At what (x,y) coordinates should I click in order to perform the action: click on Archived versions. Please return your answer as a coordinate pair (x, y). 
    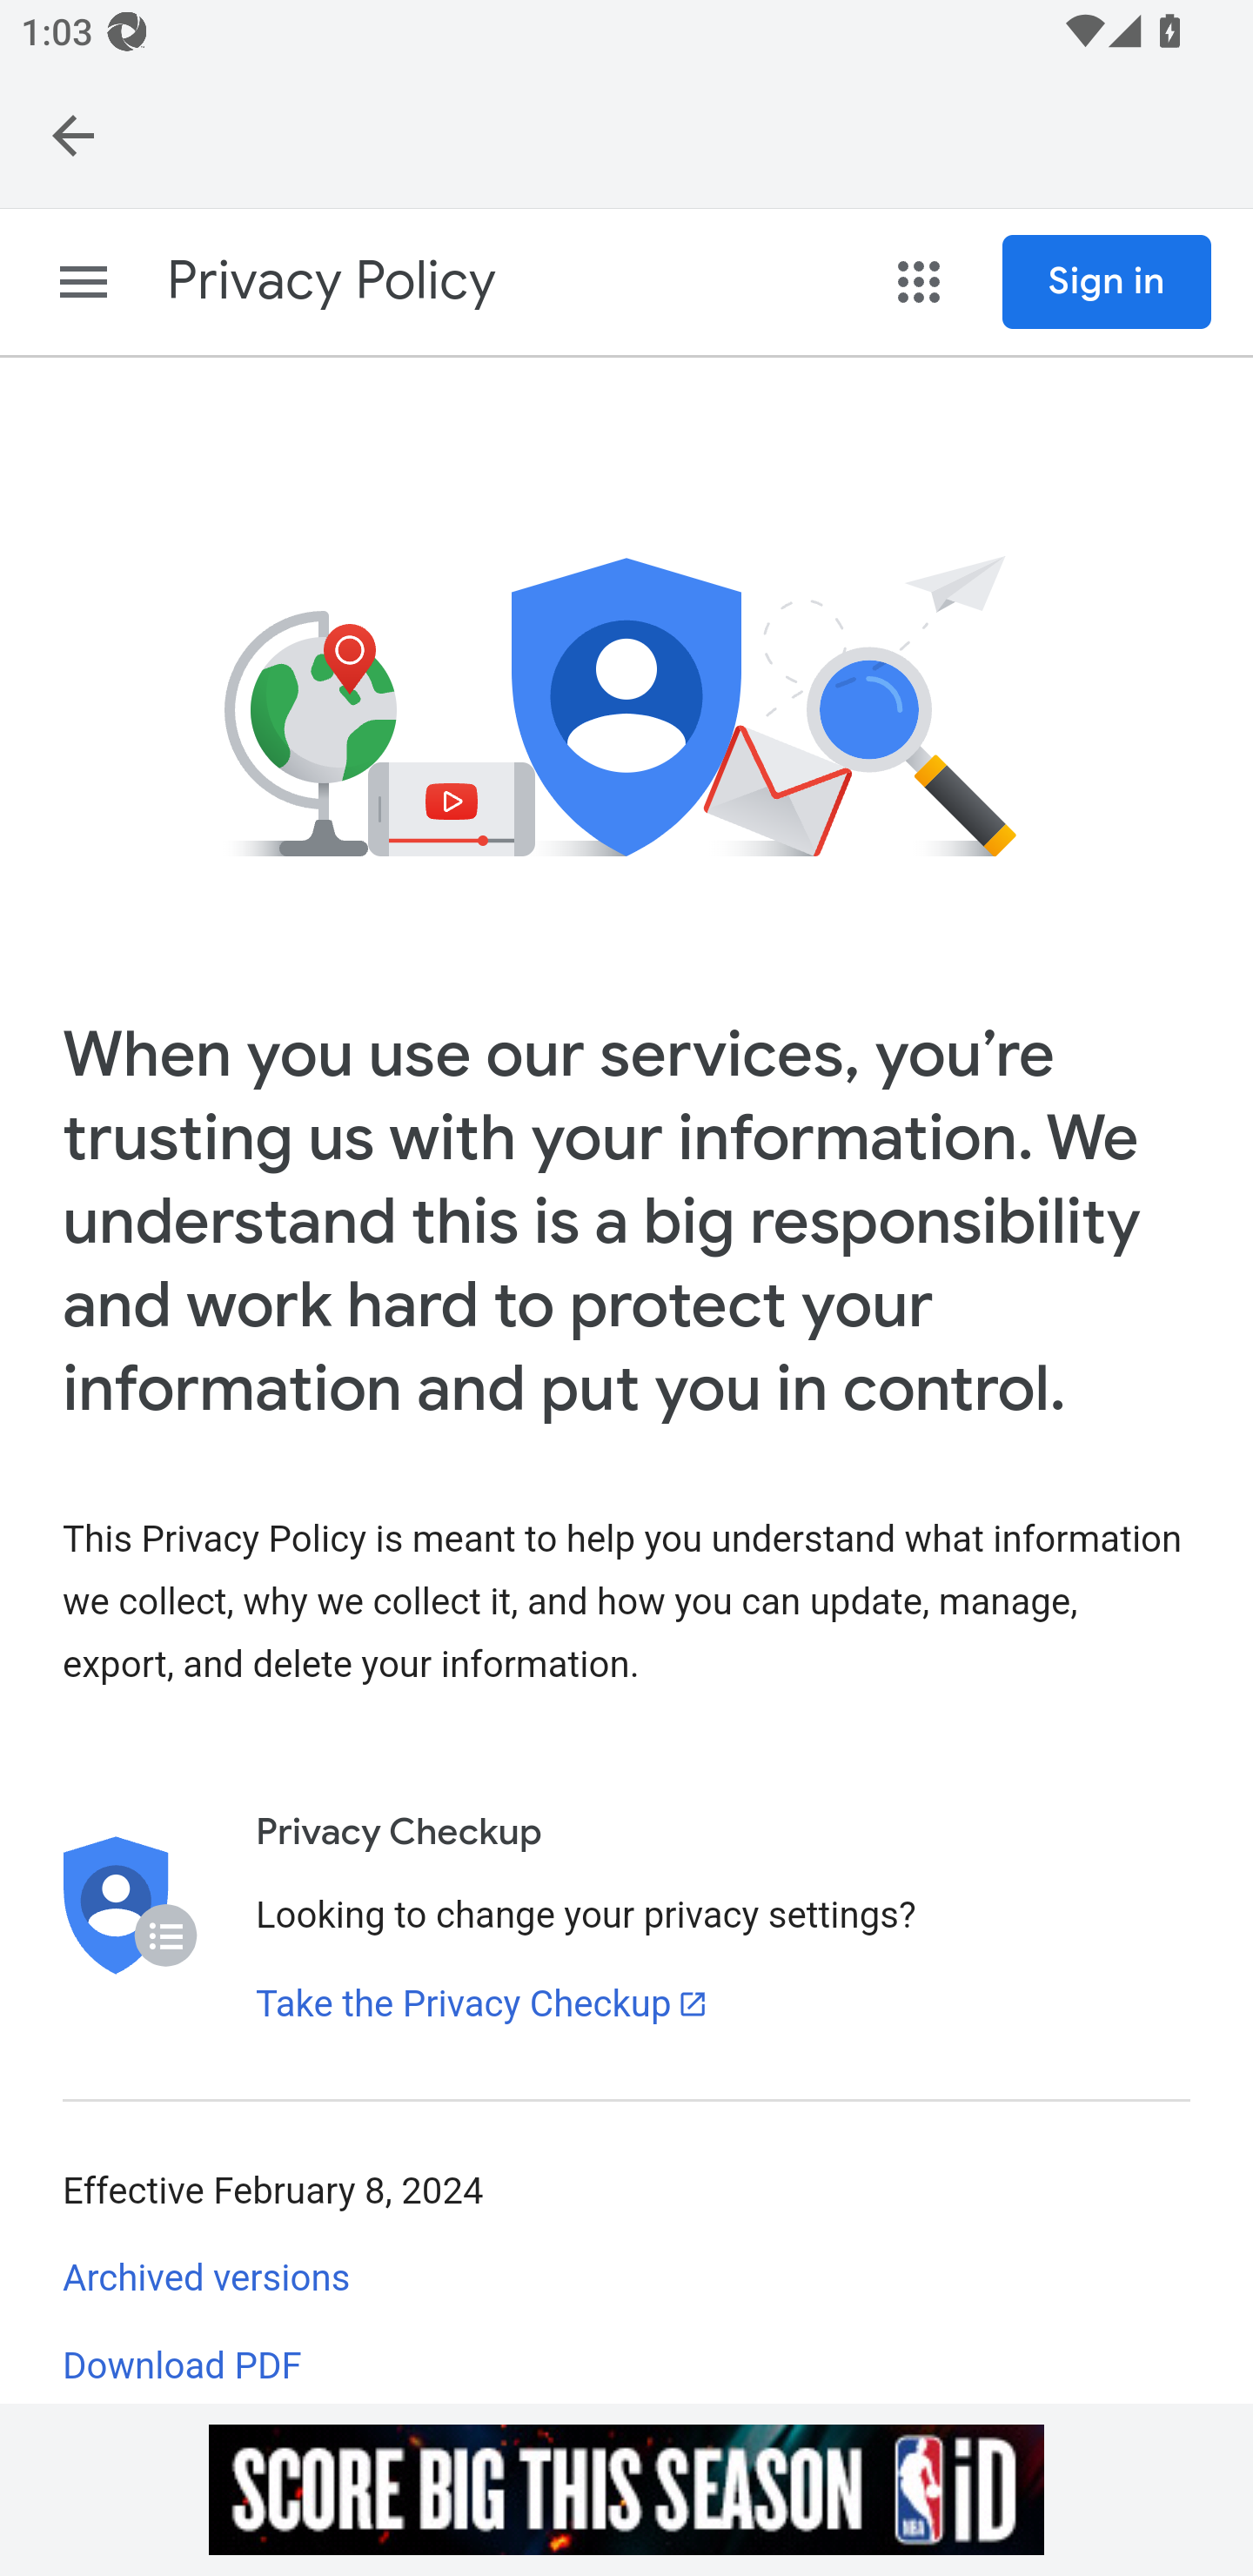
    Looking at the image, I should click on (207, 2279).